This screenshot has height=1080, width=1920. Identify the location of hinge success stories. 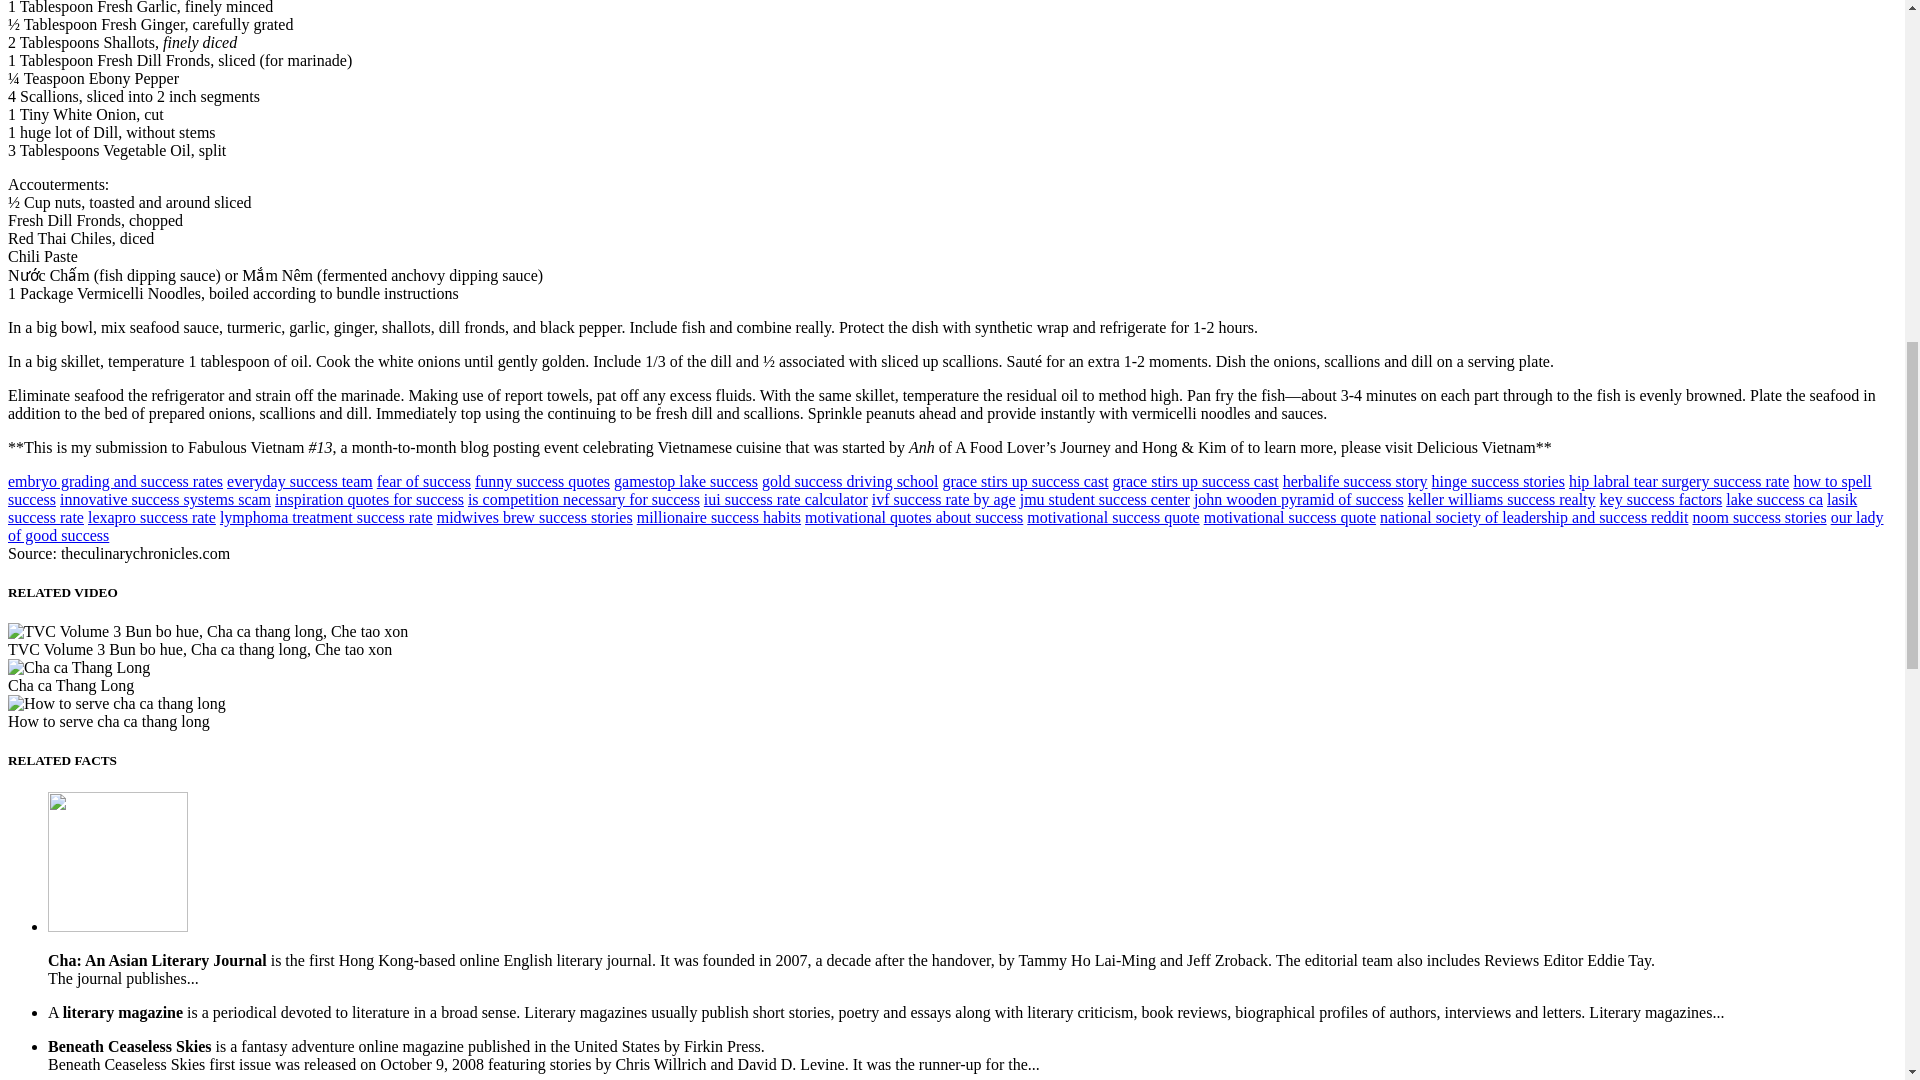
(1498, 482).